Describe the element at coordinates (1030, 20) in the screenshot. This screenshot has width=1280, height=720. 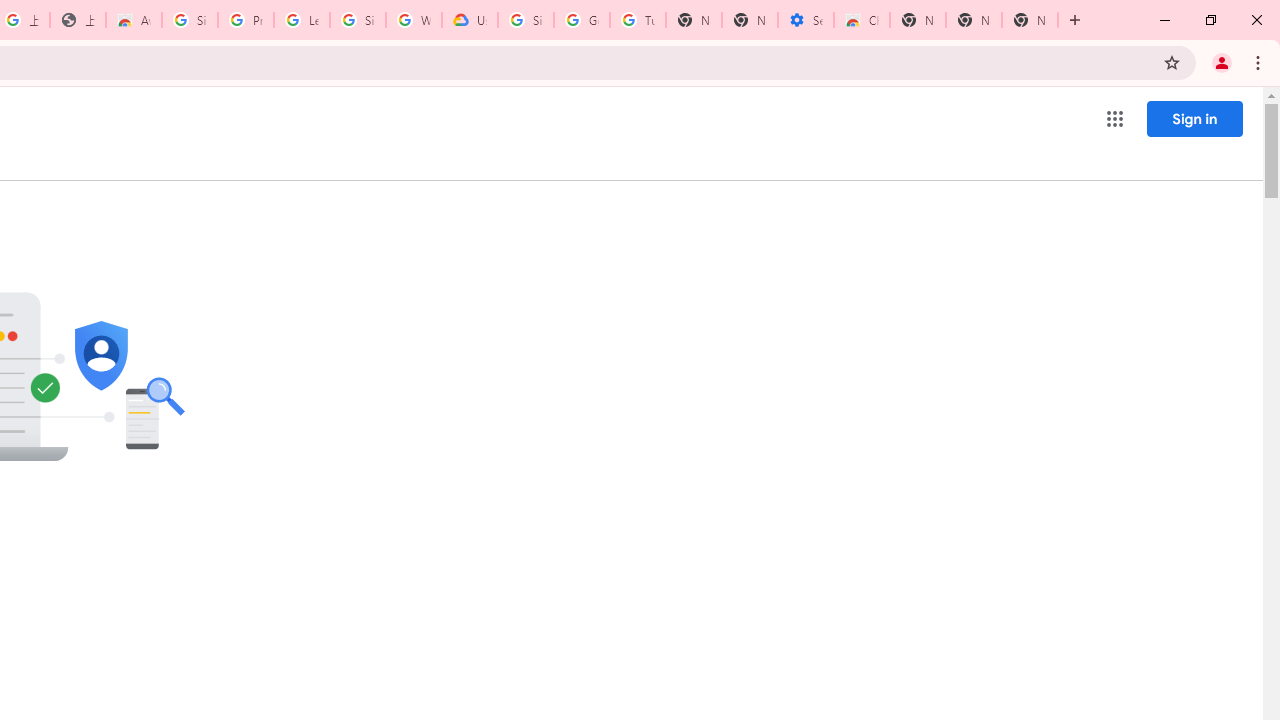
I see `New Tab` at that location.